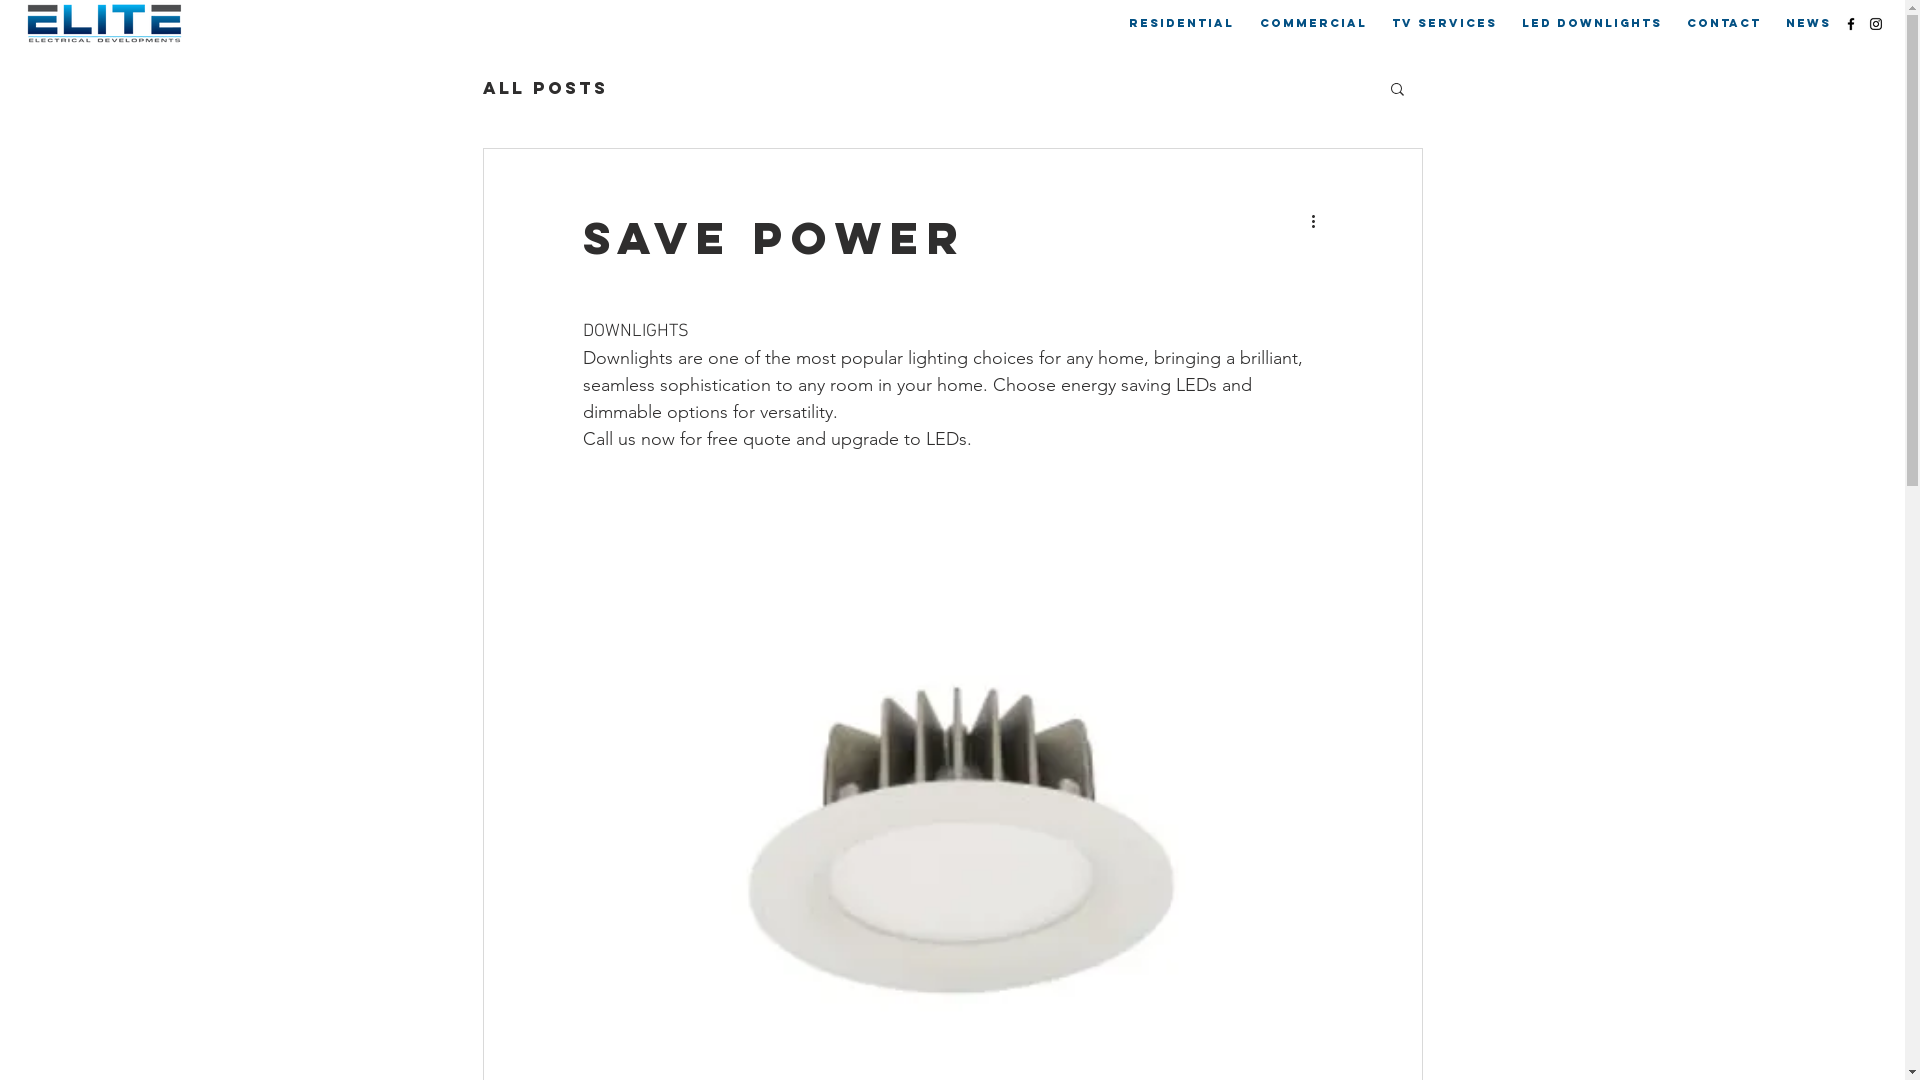 The height and width of the screenshot is (1080, 1920). What do you see at coordinates (1444, 23) in the screenshot?
I see `TV SERVICES` at bounding box center [1444, 23].